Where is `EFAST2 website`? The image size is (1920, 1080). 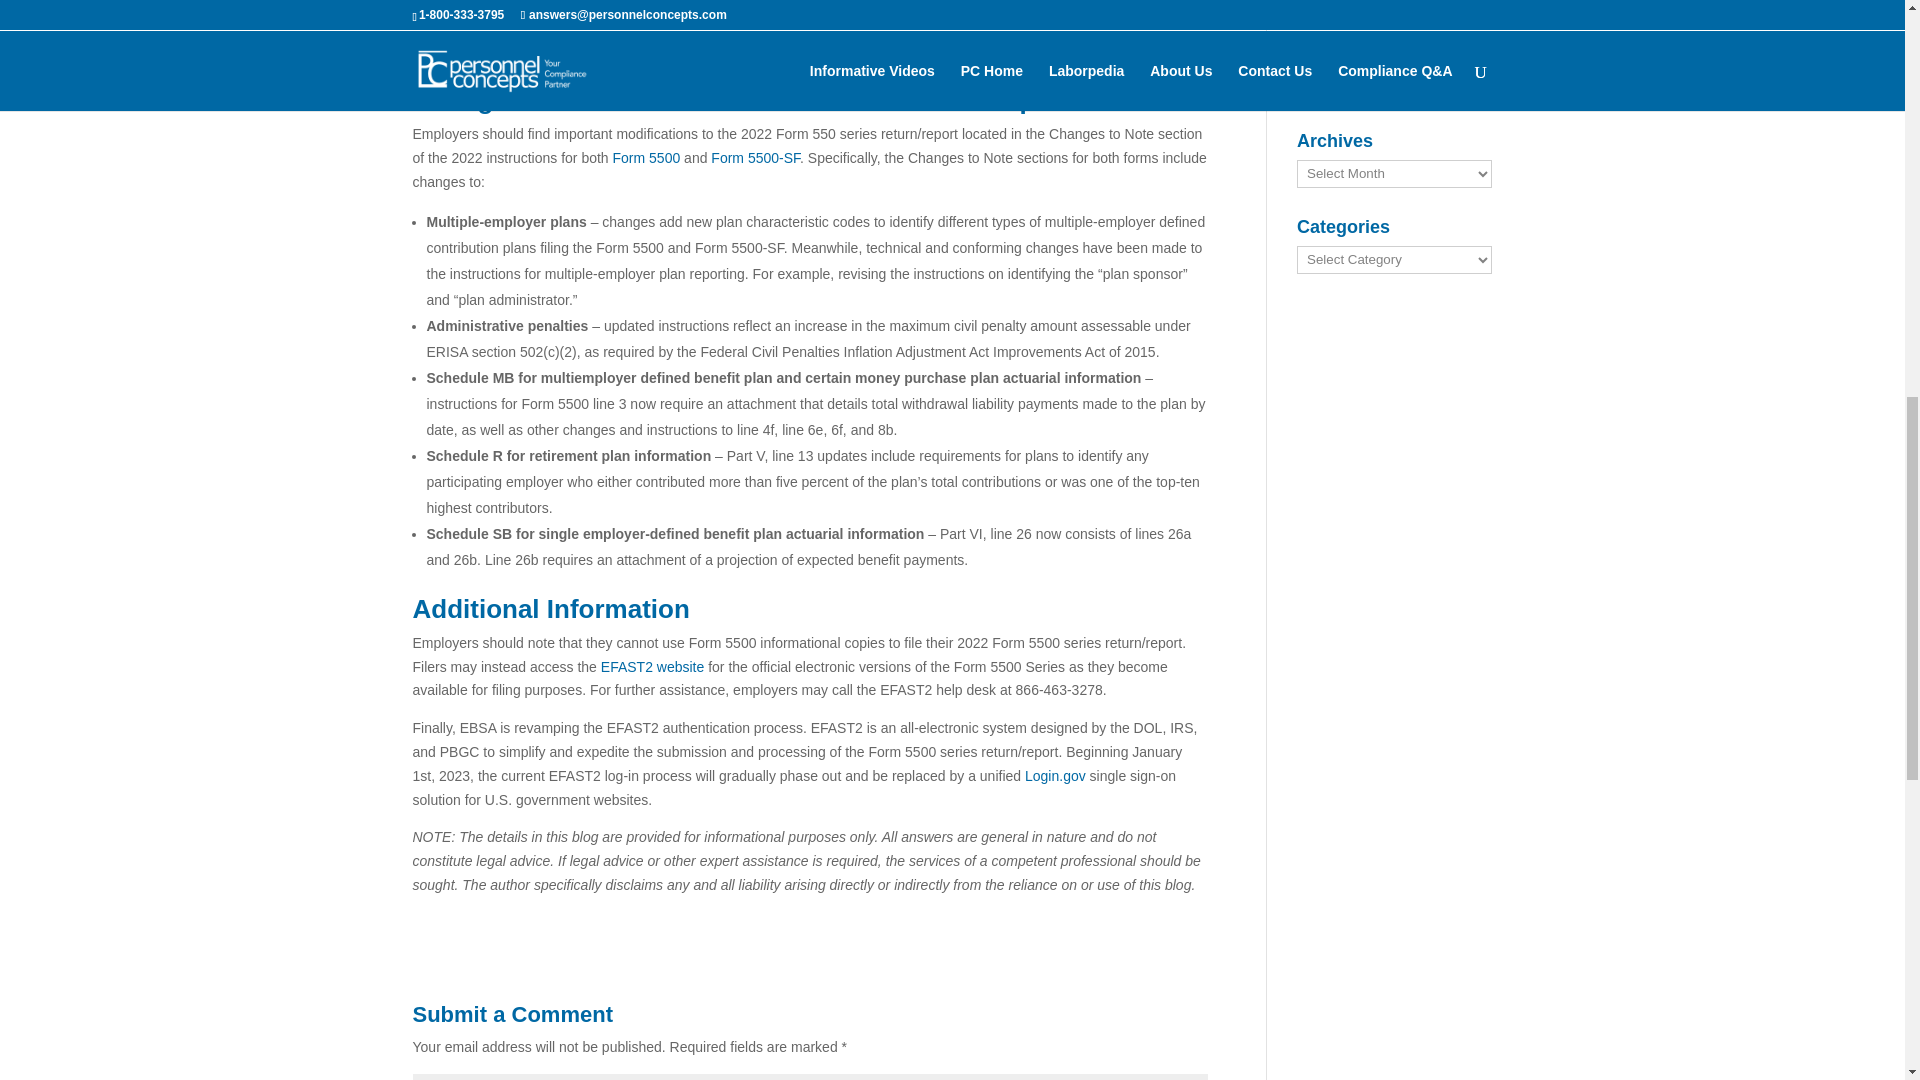 EFAST2 website is located at coordinates (652, 666).